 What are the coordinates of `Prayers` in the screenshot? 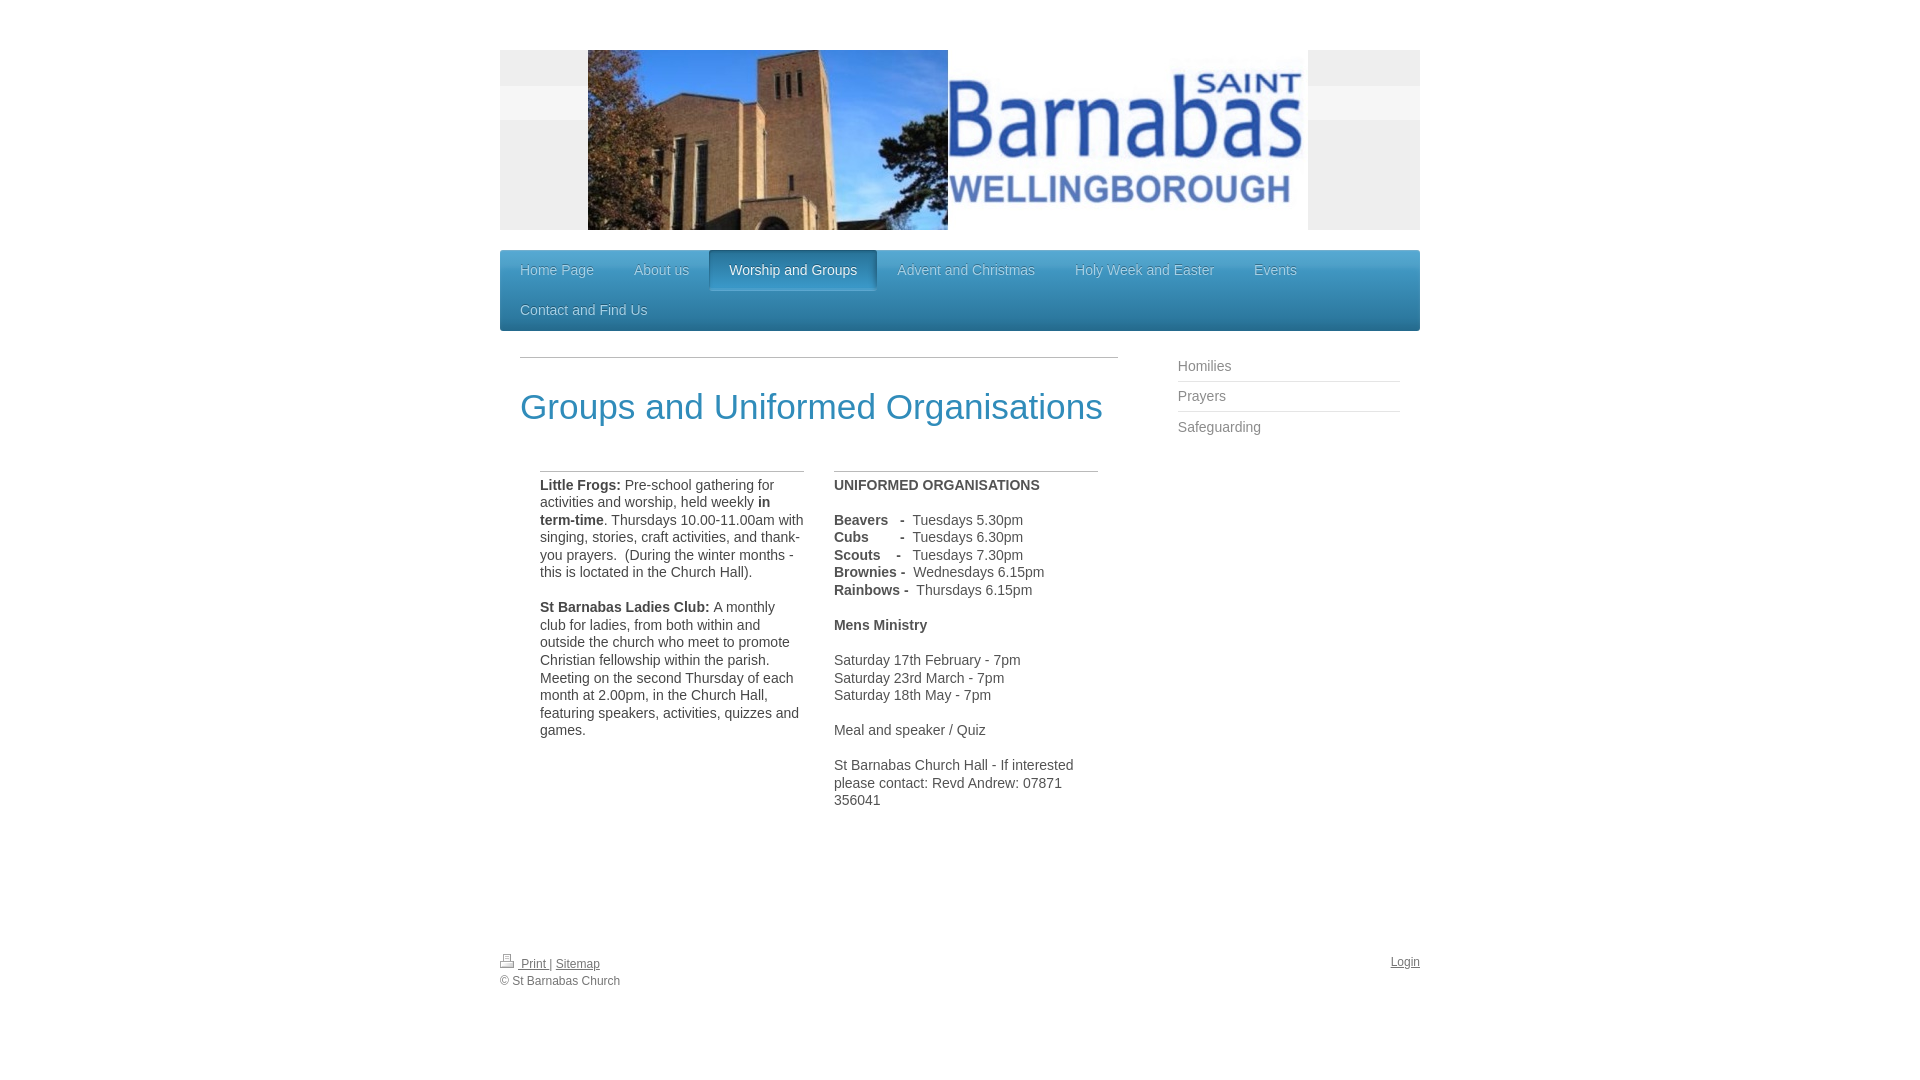 It's located at (1288, 396).